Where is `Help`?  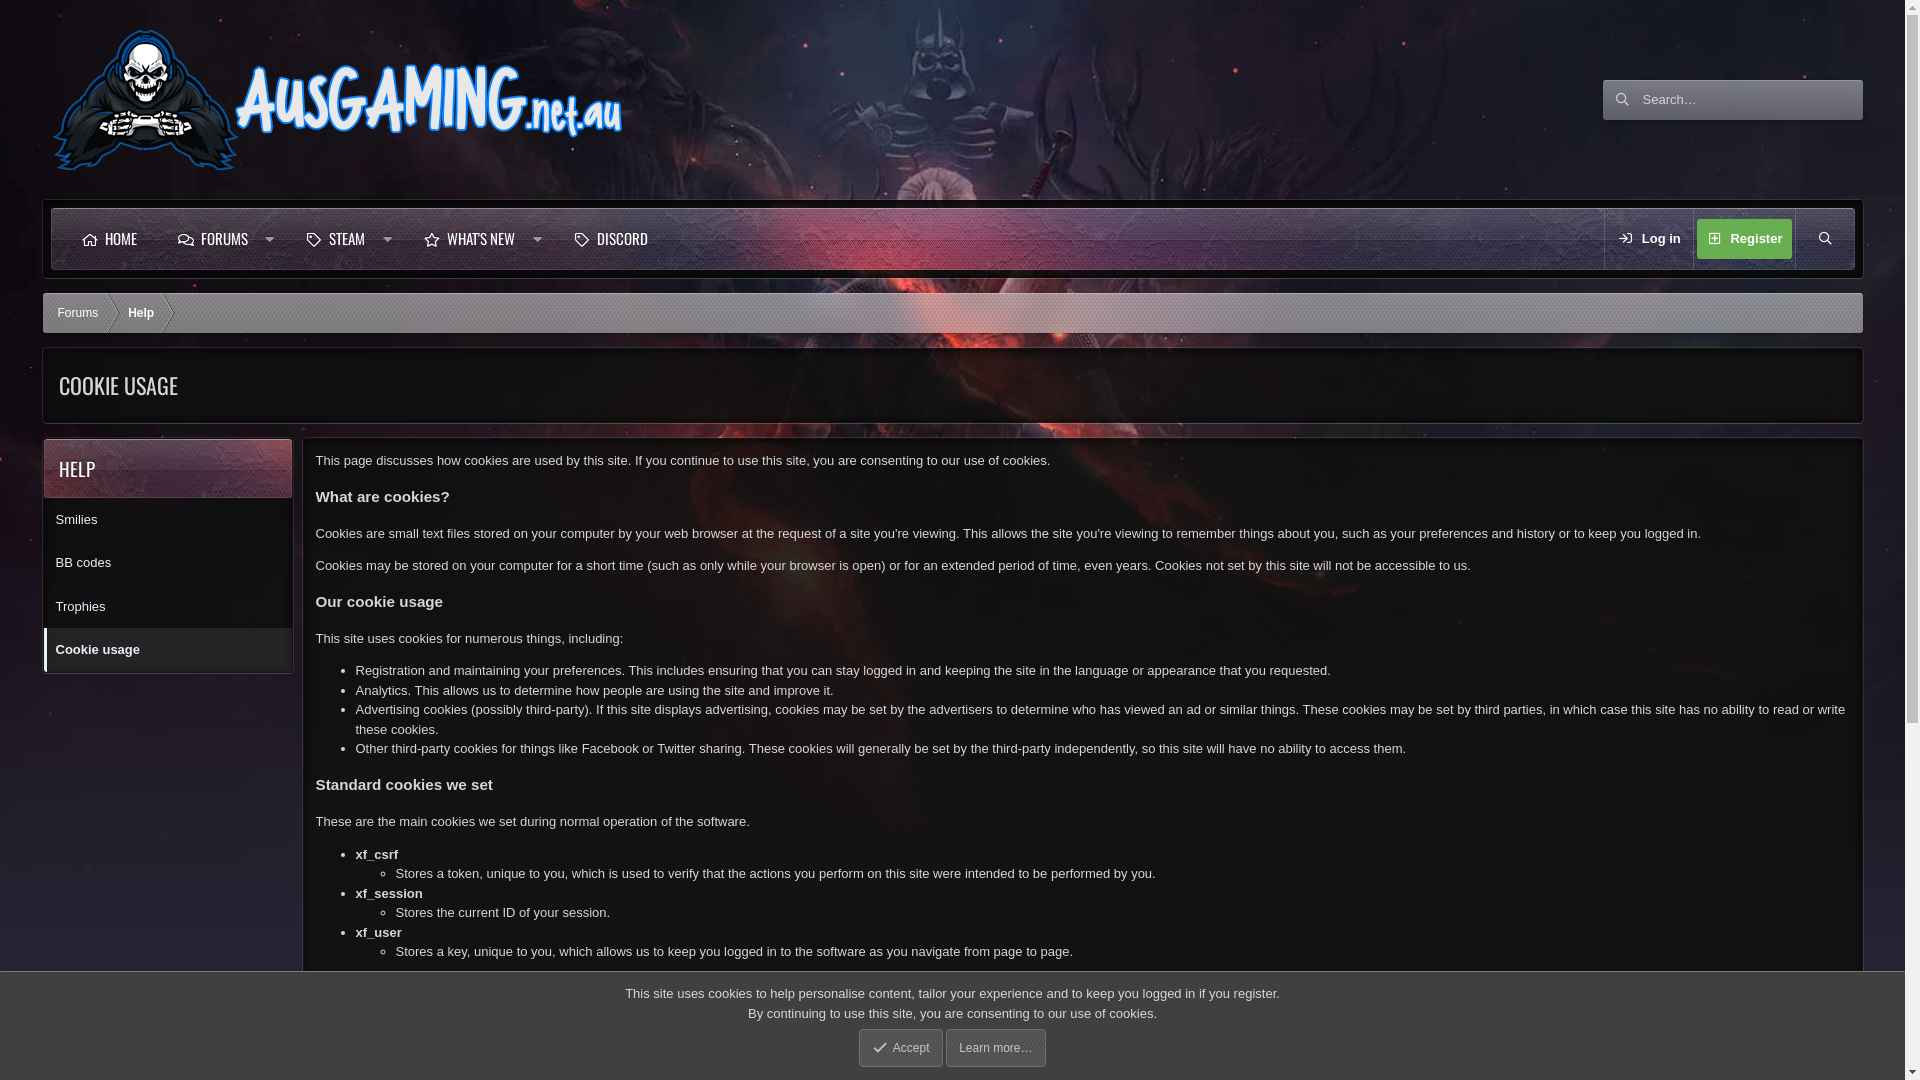 Help is located at coordinates (141, 313).